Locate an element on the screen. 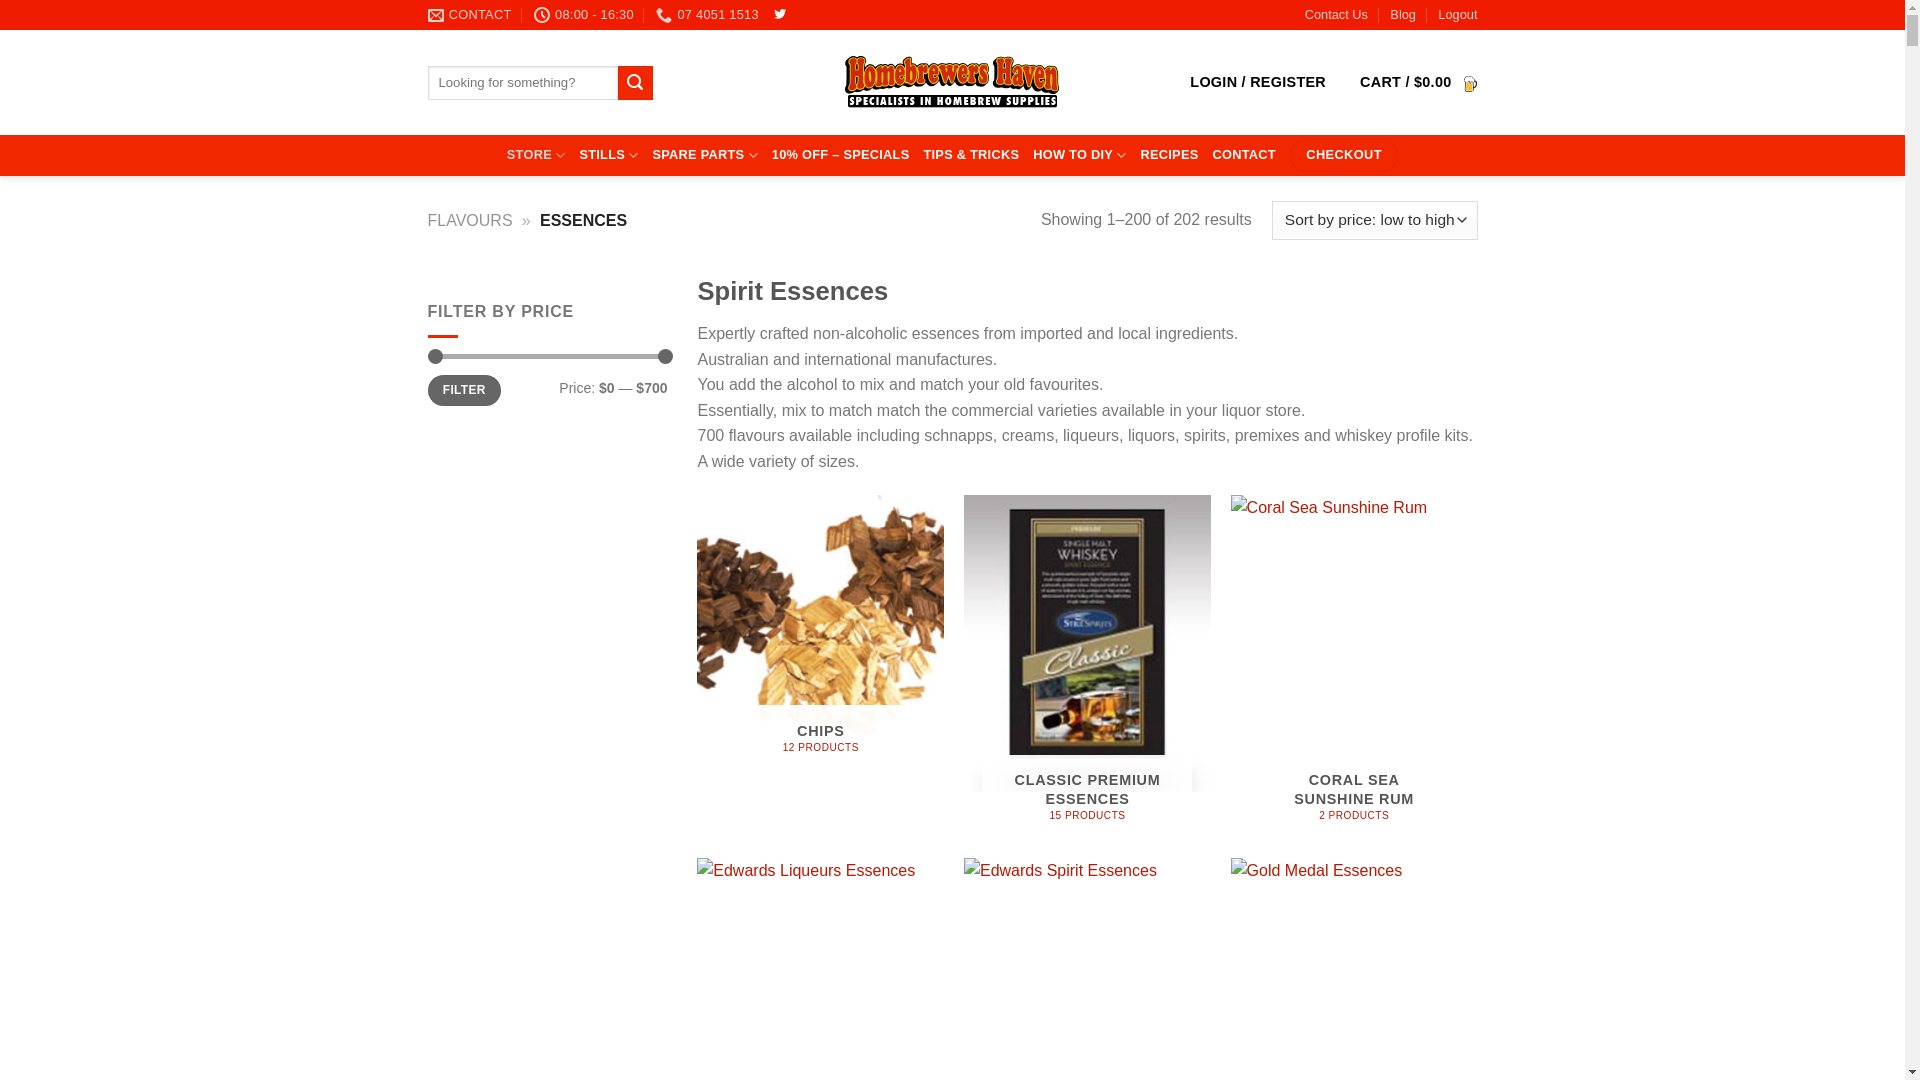  Contact Us is located at coordinates (1336, 15).